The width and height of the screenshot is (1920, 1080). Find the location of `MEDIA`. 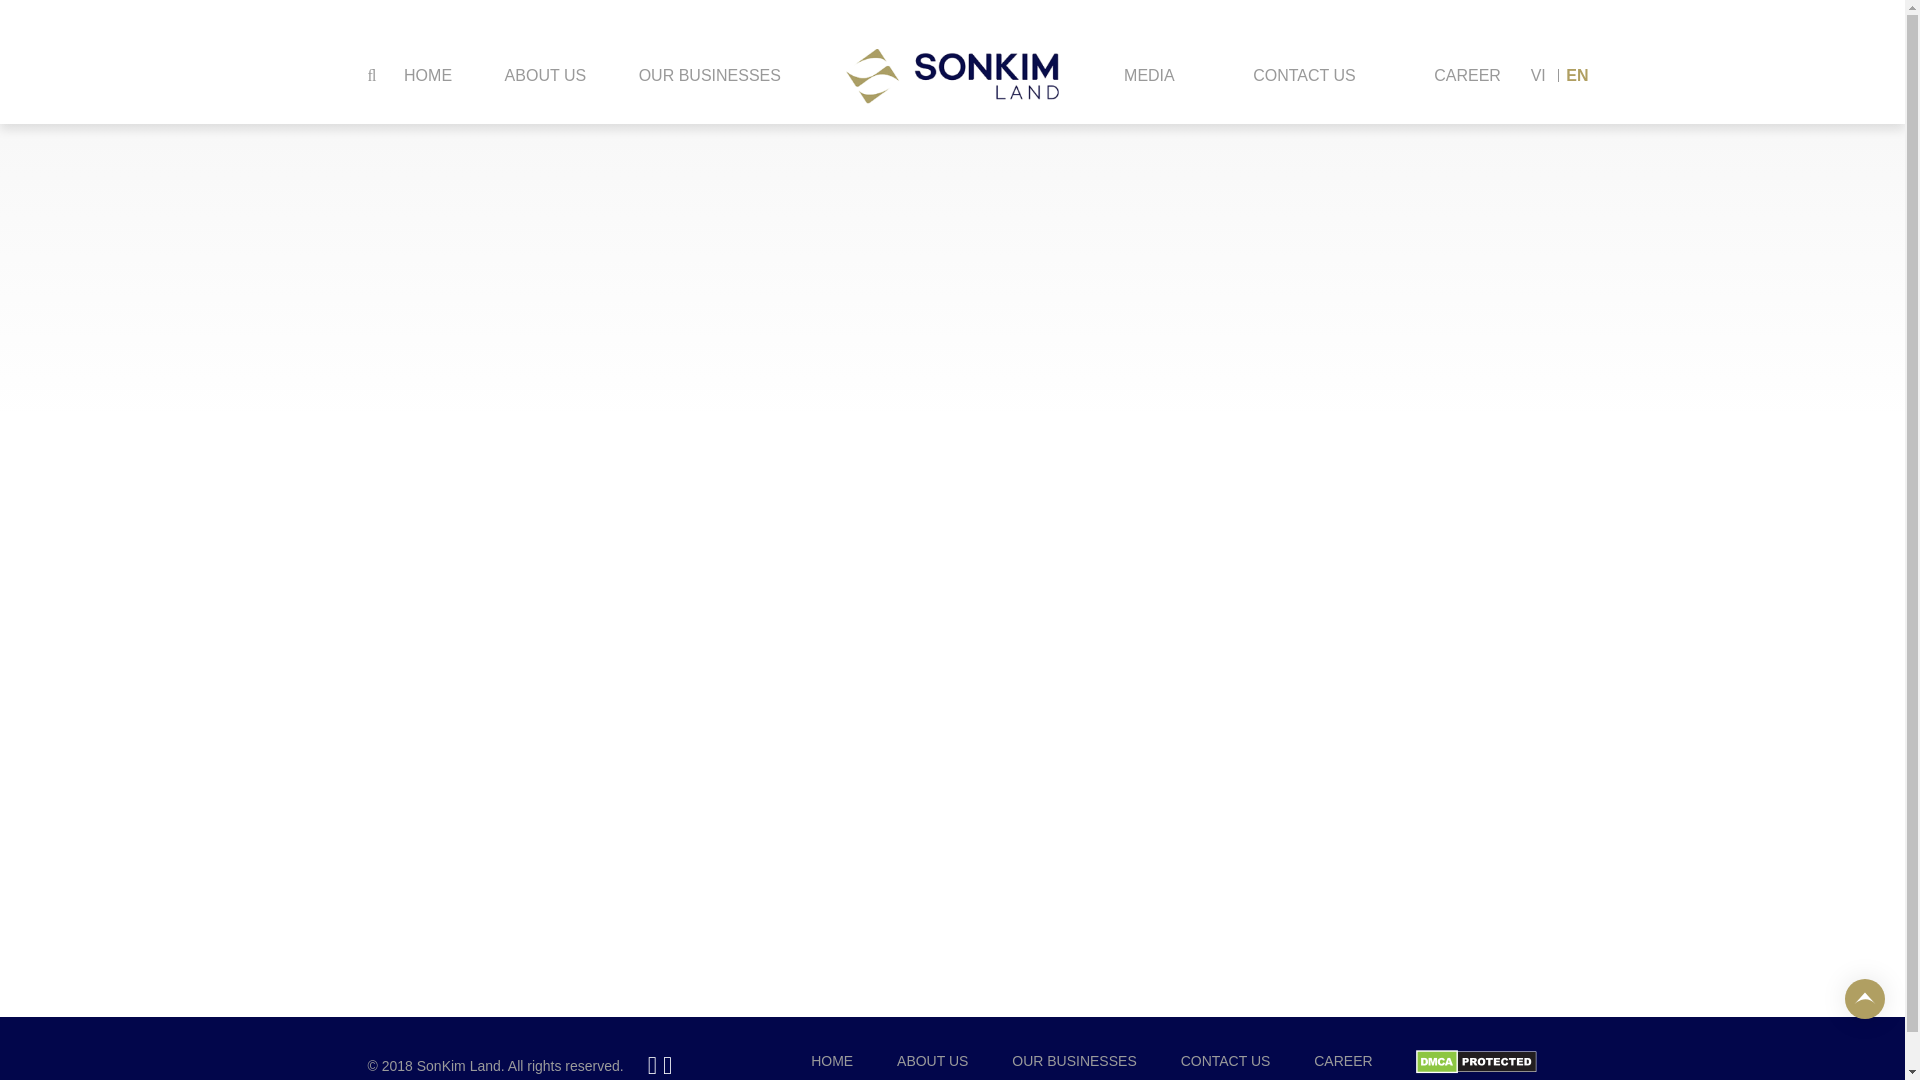

MEDIA is located at coordinates (1149, 76).